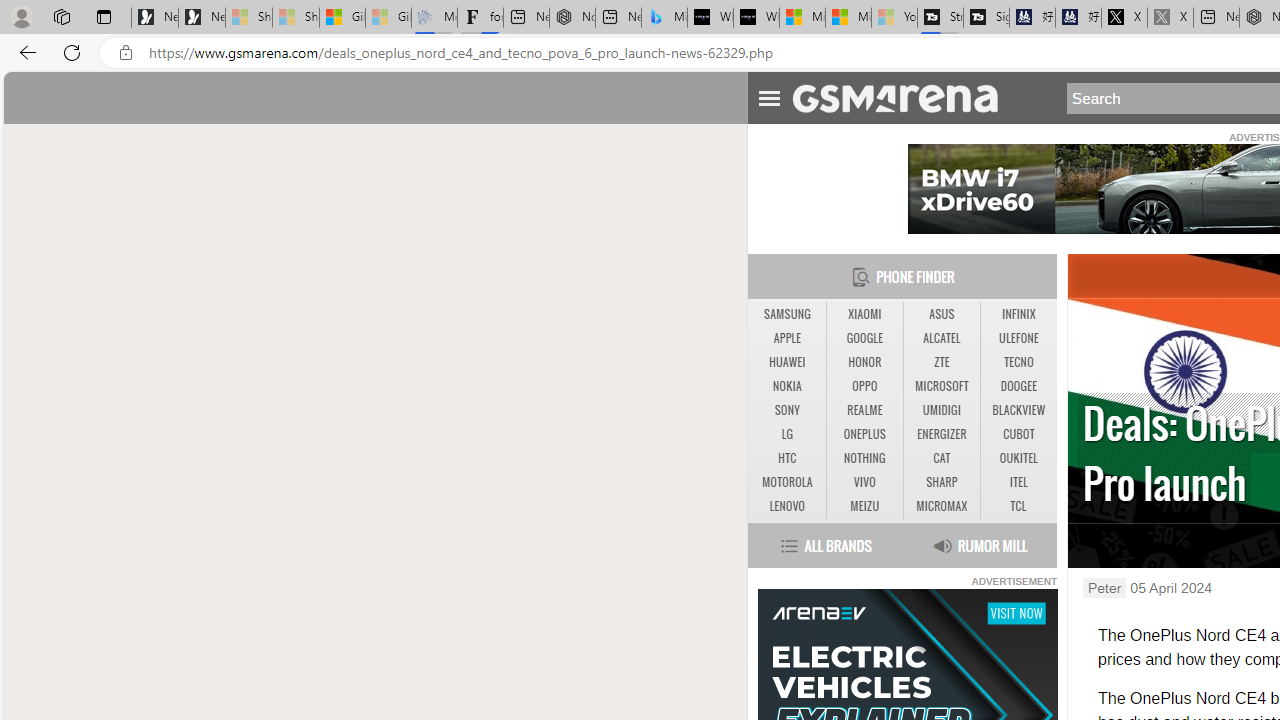  What do you see at coordinates (1104, 588) in the screenshot?
I see `Peter` at bounding box center [1104, 588].